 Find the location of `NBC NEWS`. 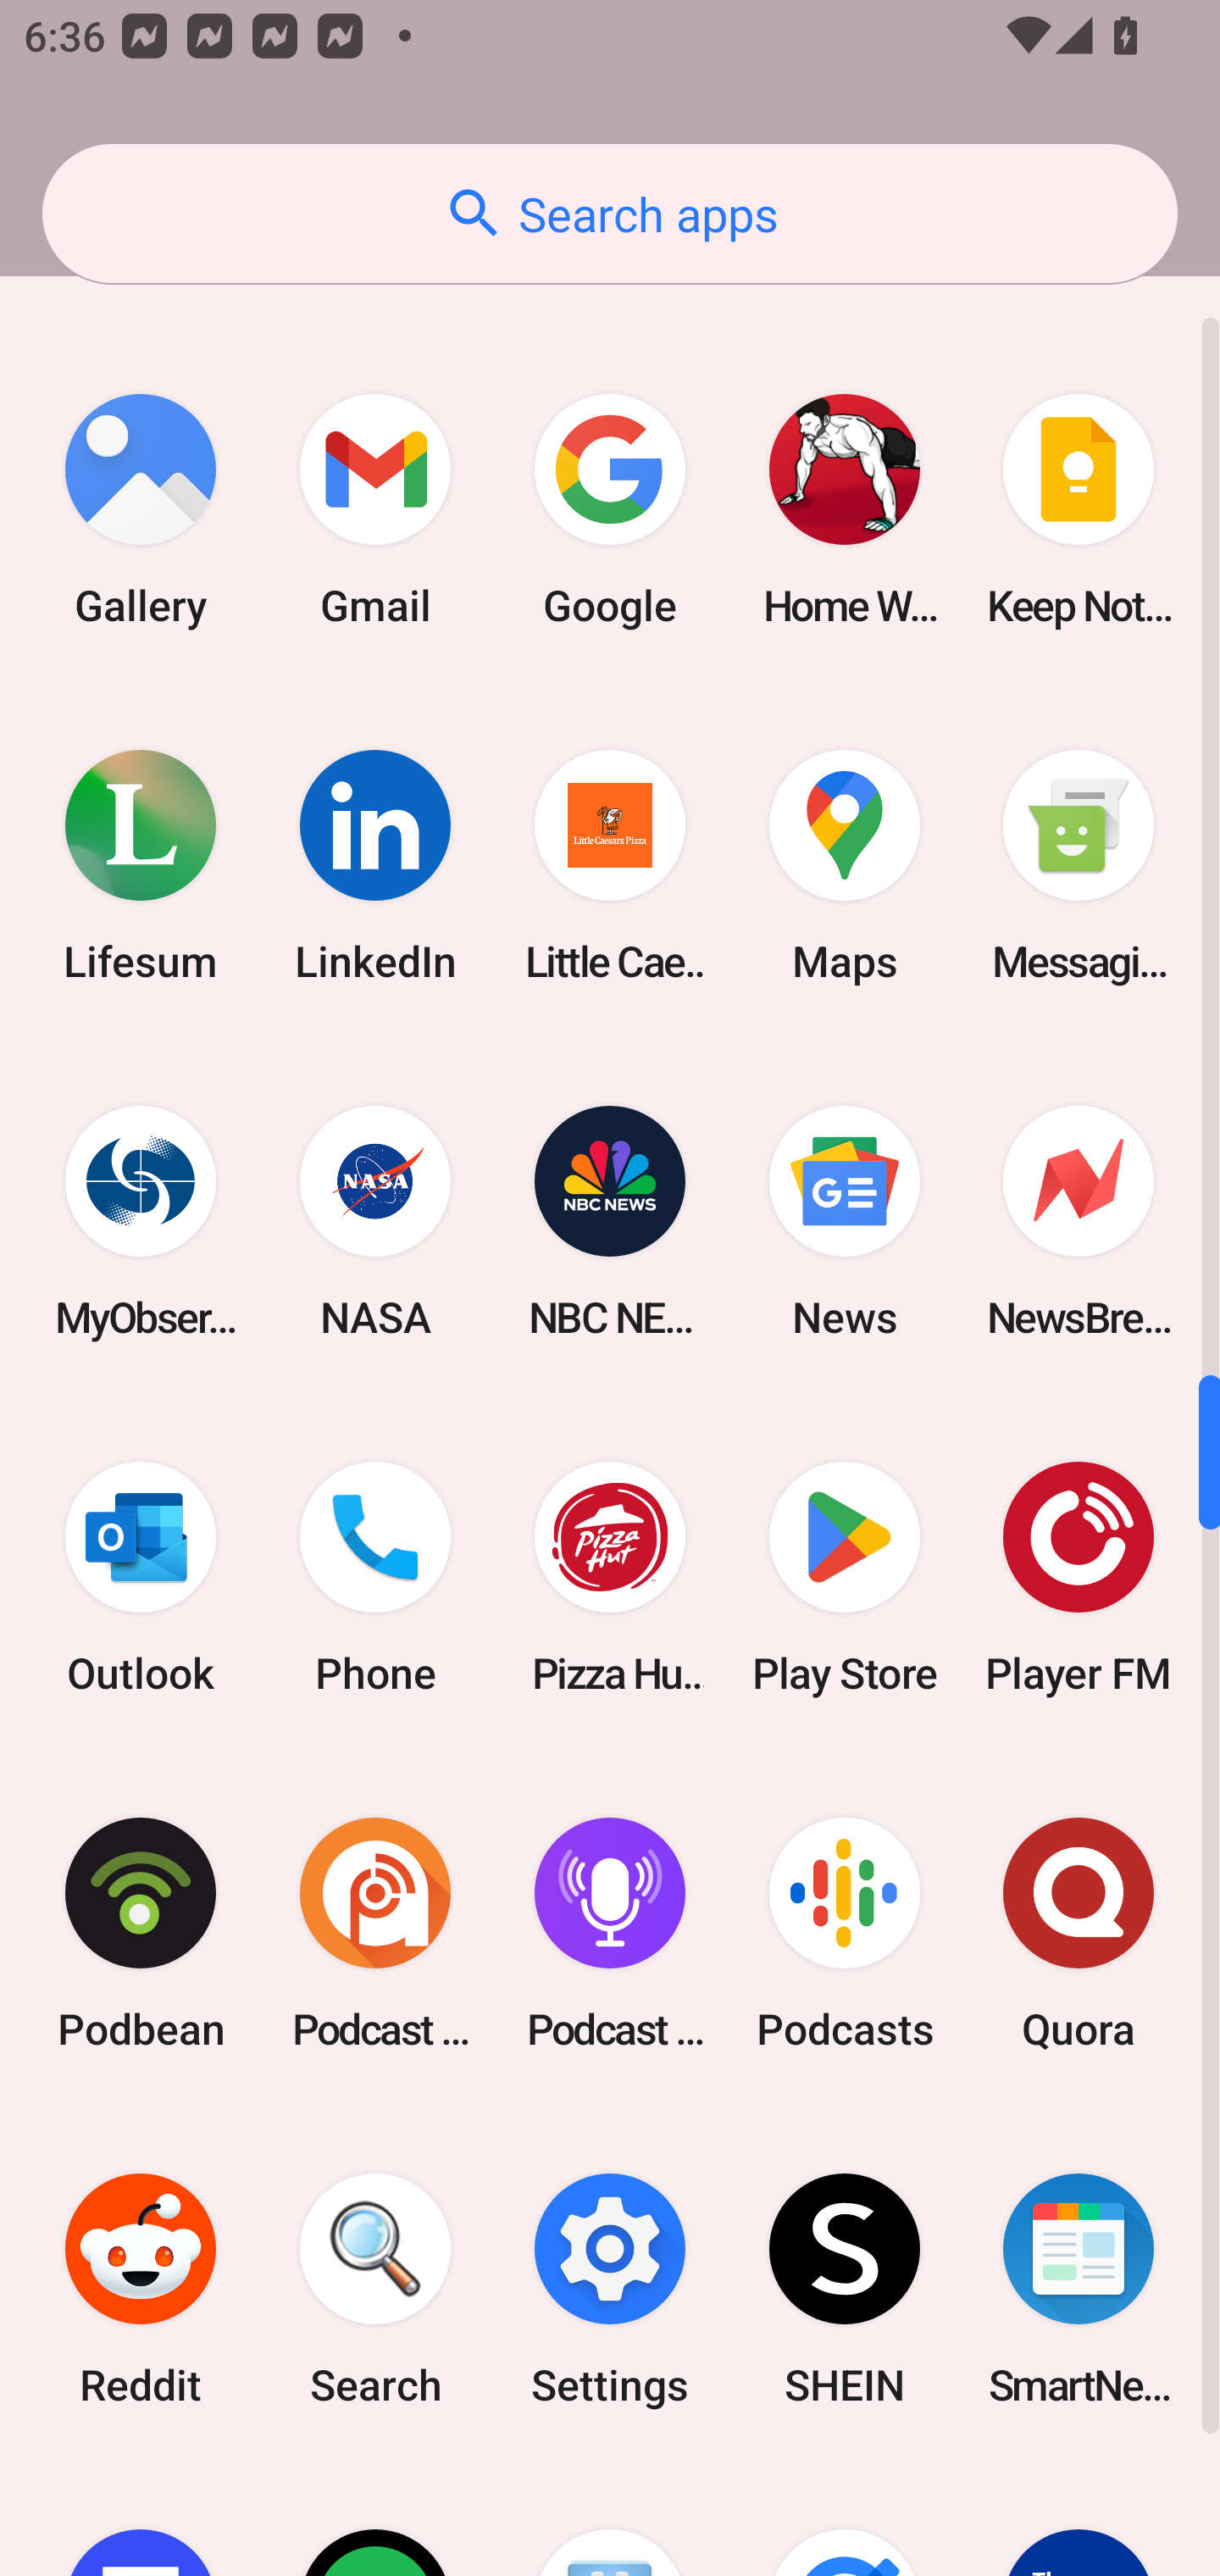

NBC NEWS is located at coordinates (610, 1220).